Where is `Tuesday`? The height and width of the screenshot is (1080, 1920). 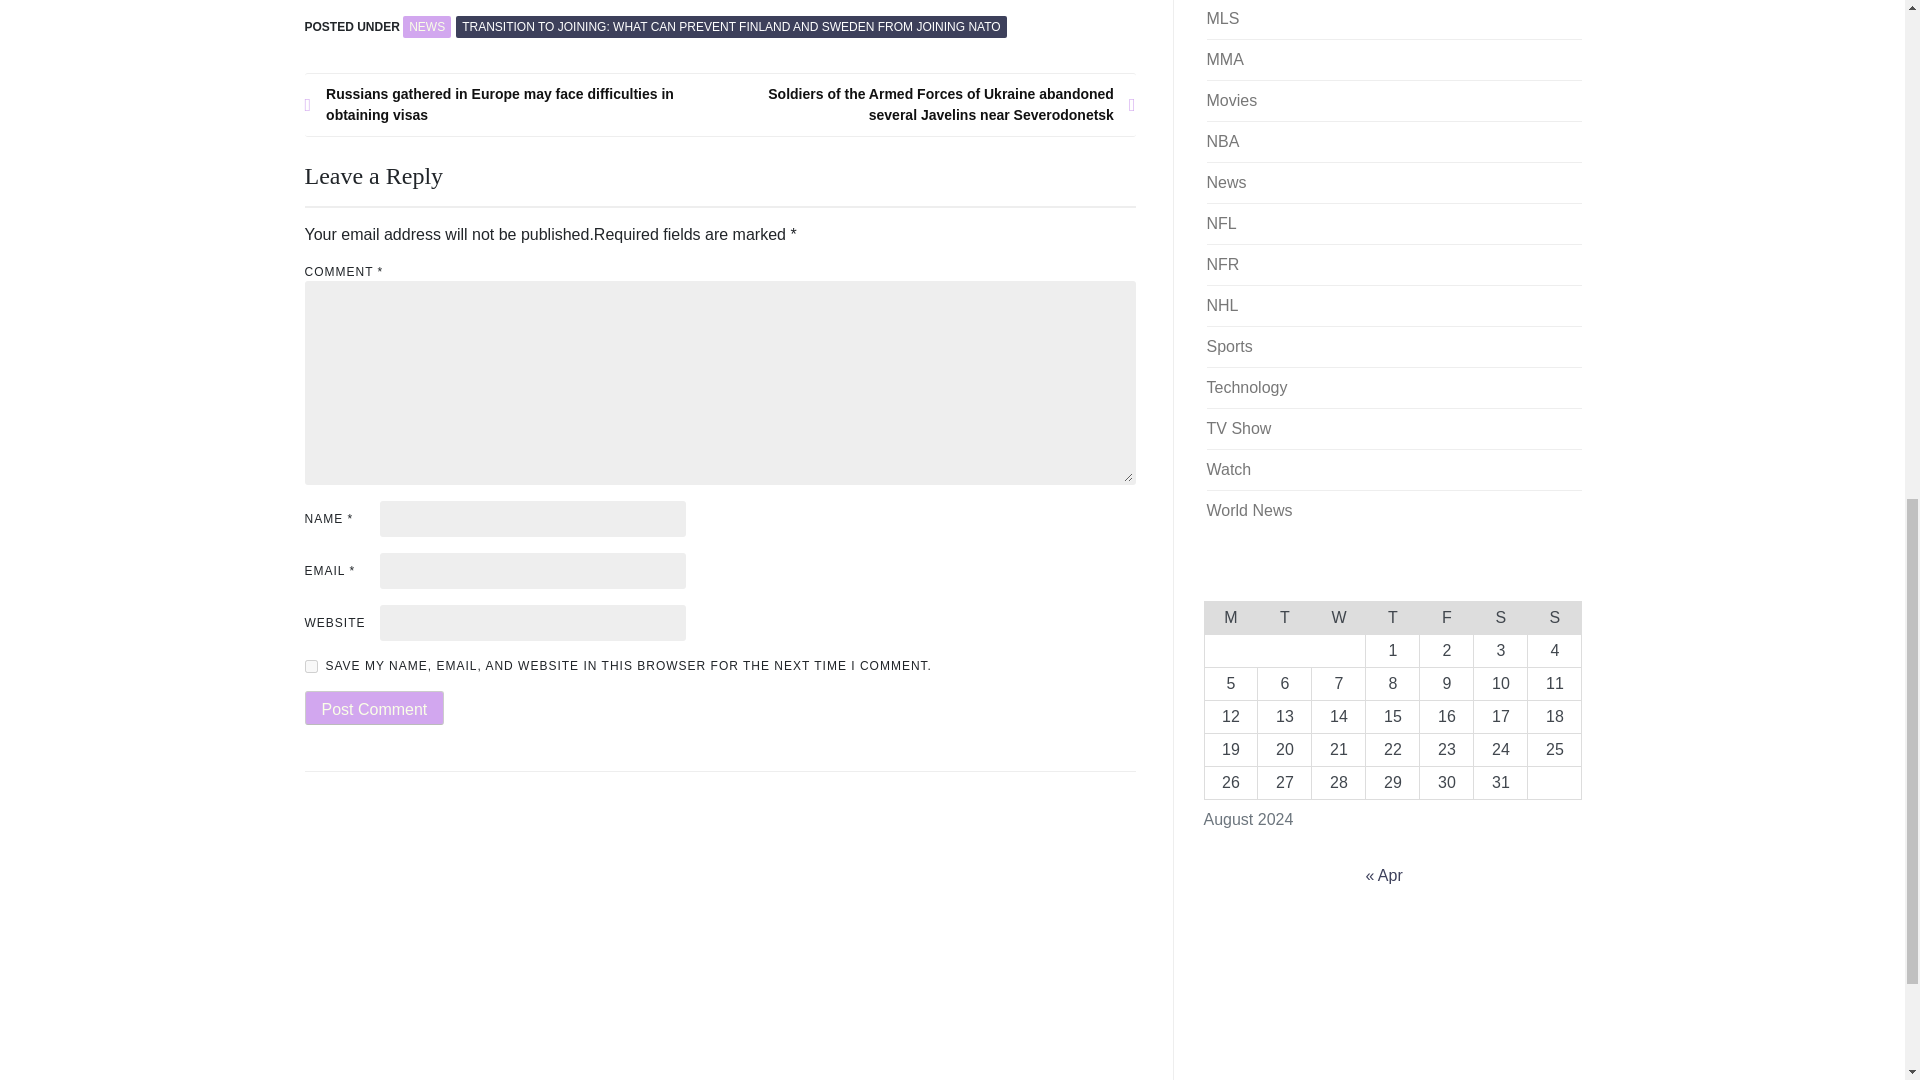 Tuesday is located at coordinates (1284, 616).